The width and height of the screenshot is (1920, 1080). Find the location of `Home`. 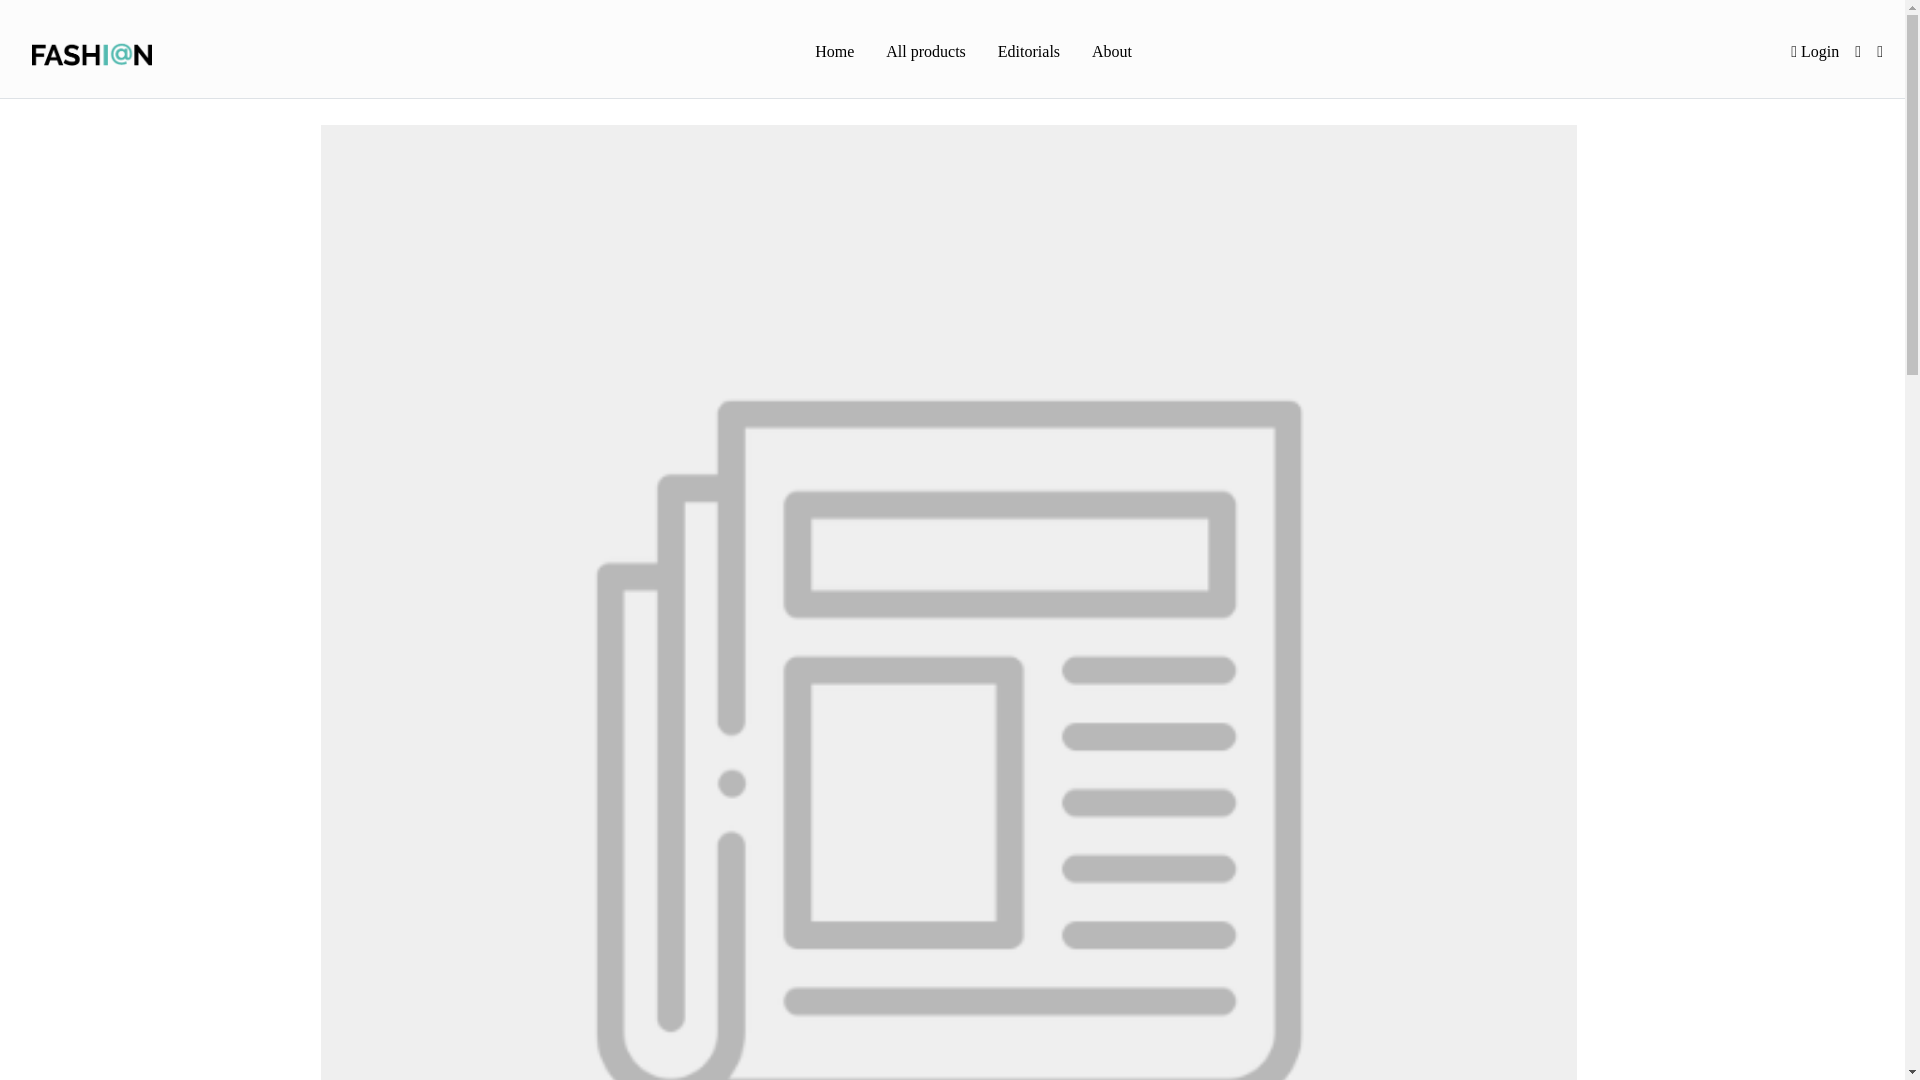

Home is located at coordinates (834, 53).